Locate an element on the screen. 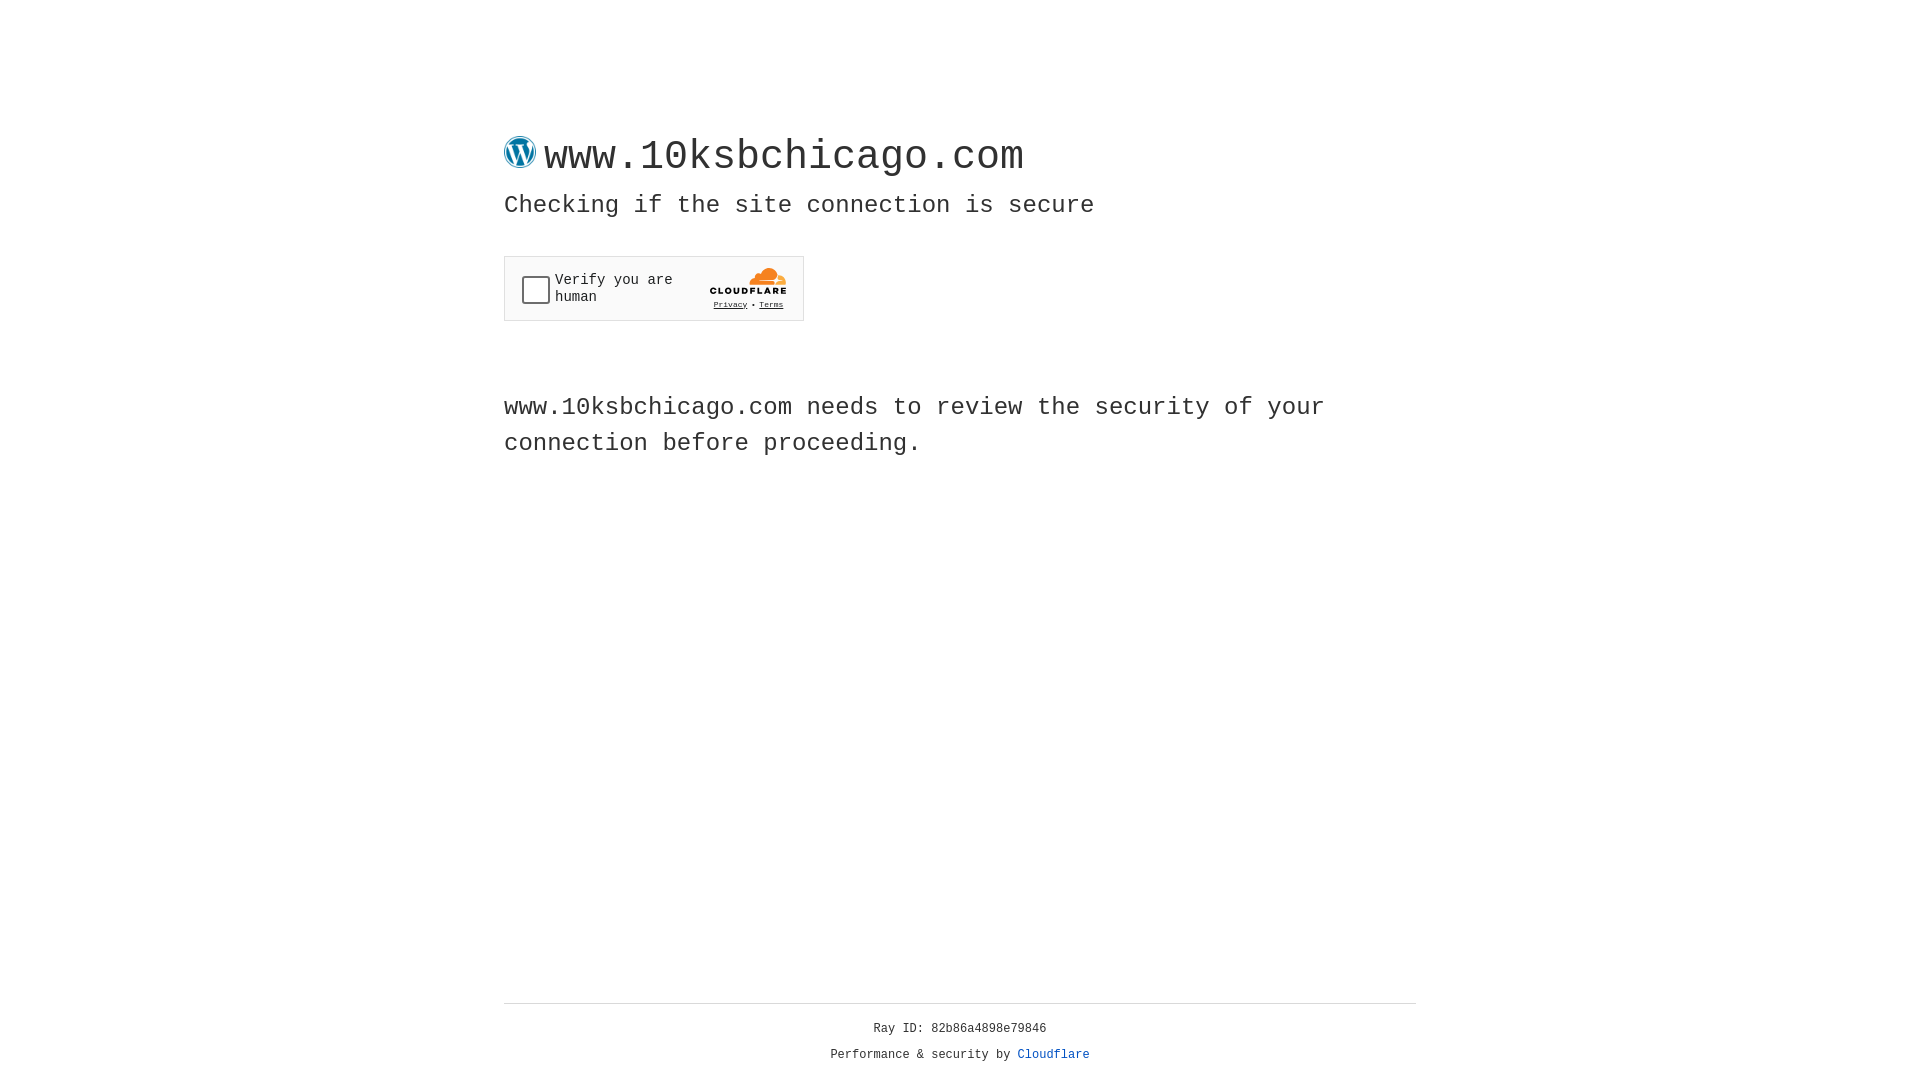 This screenshot has width=1920, height=1080. Widget containing a Cloudflare security challenge is located at coordinates (654, 288).